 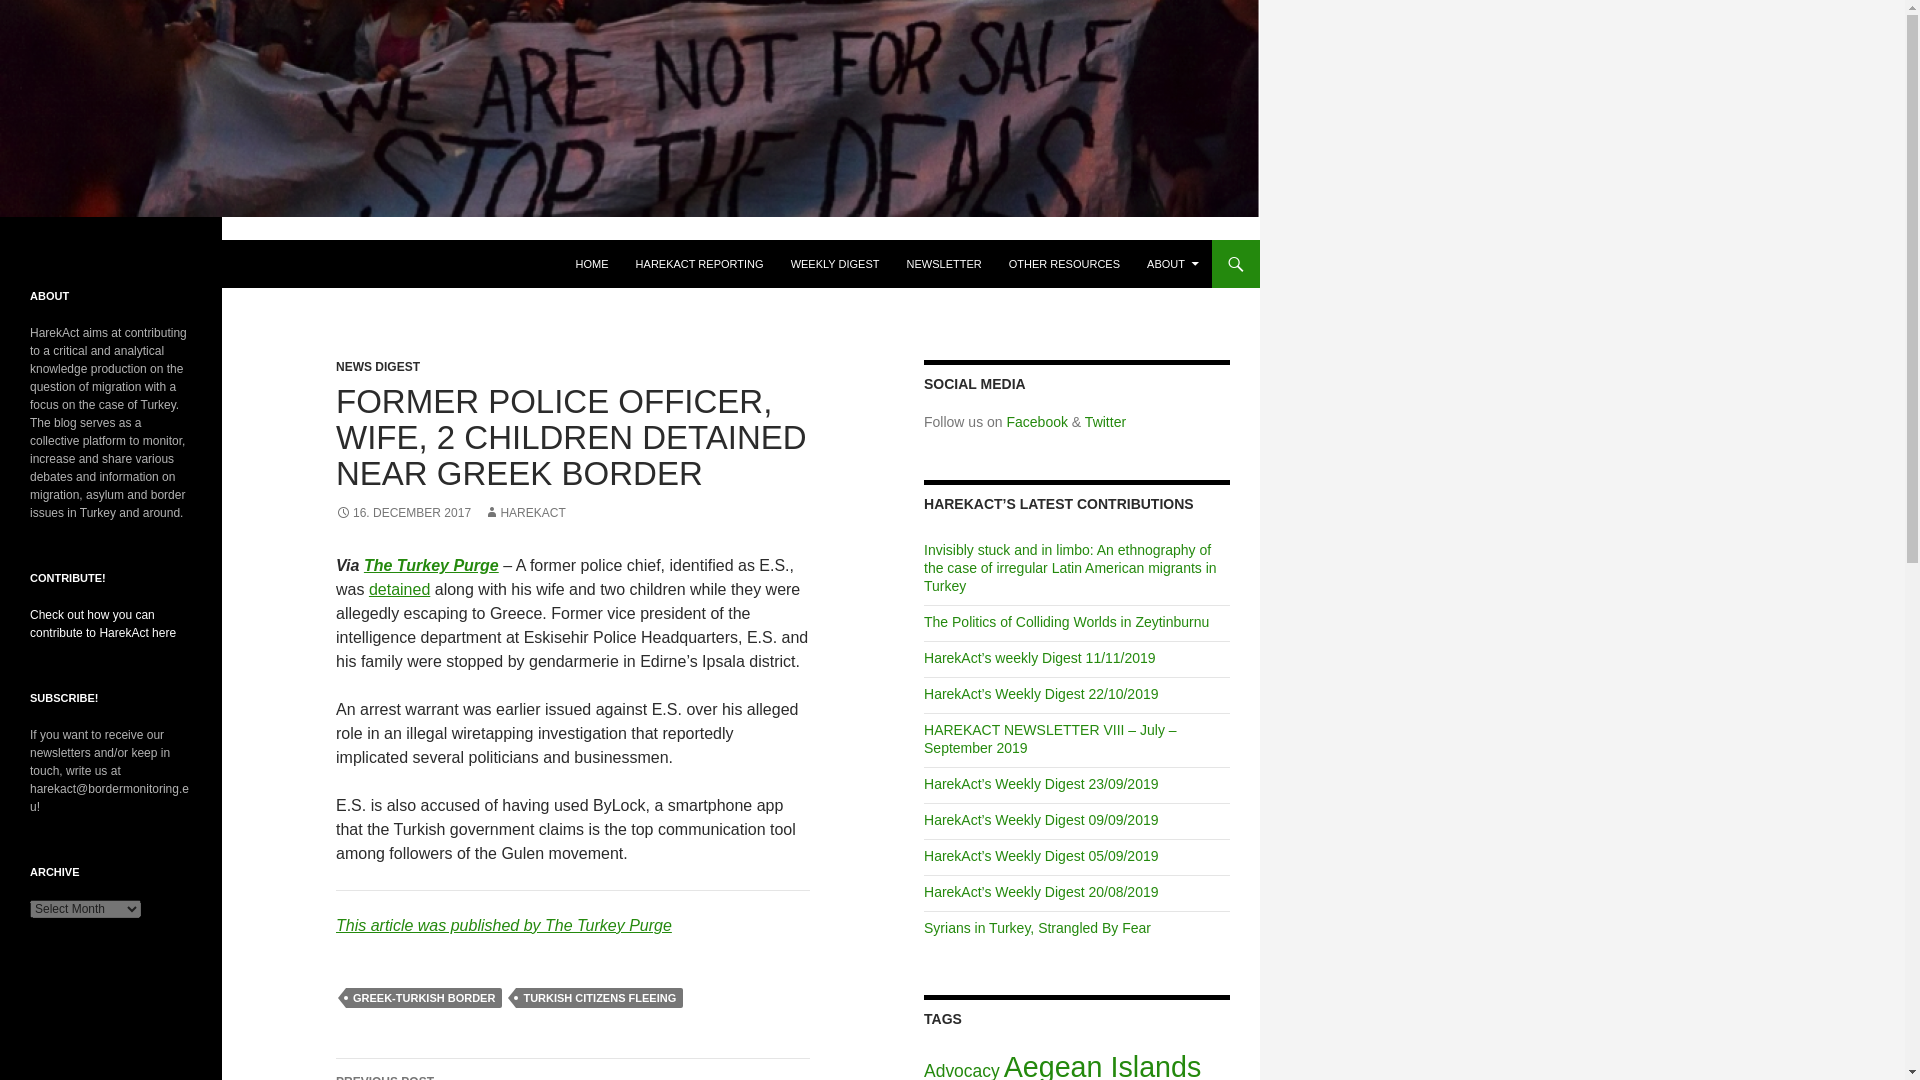 I want to click on NEWS DIGEST, so click(x=378, y=366).